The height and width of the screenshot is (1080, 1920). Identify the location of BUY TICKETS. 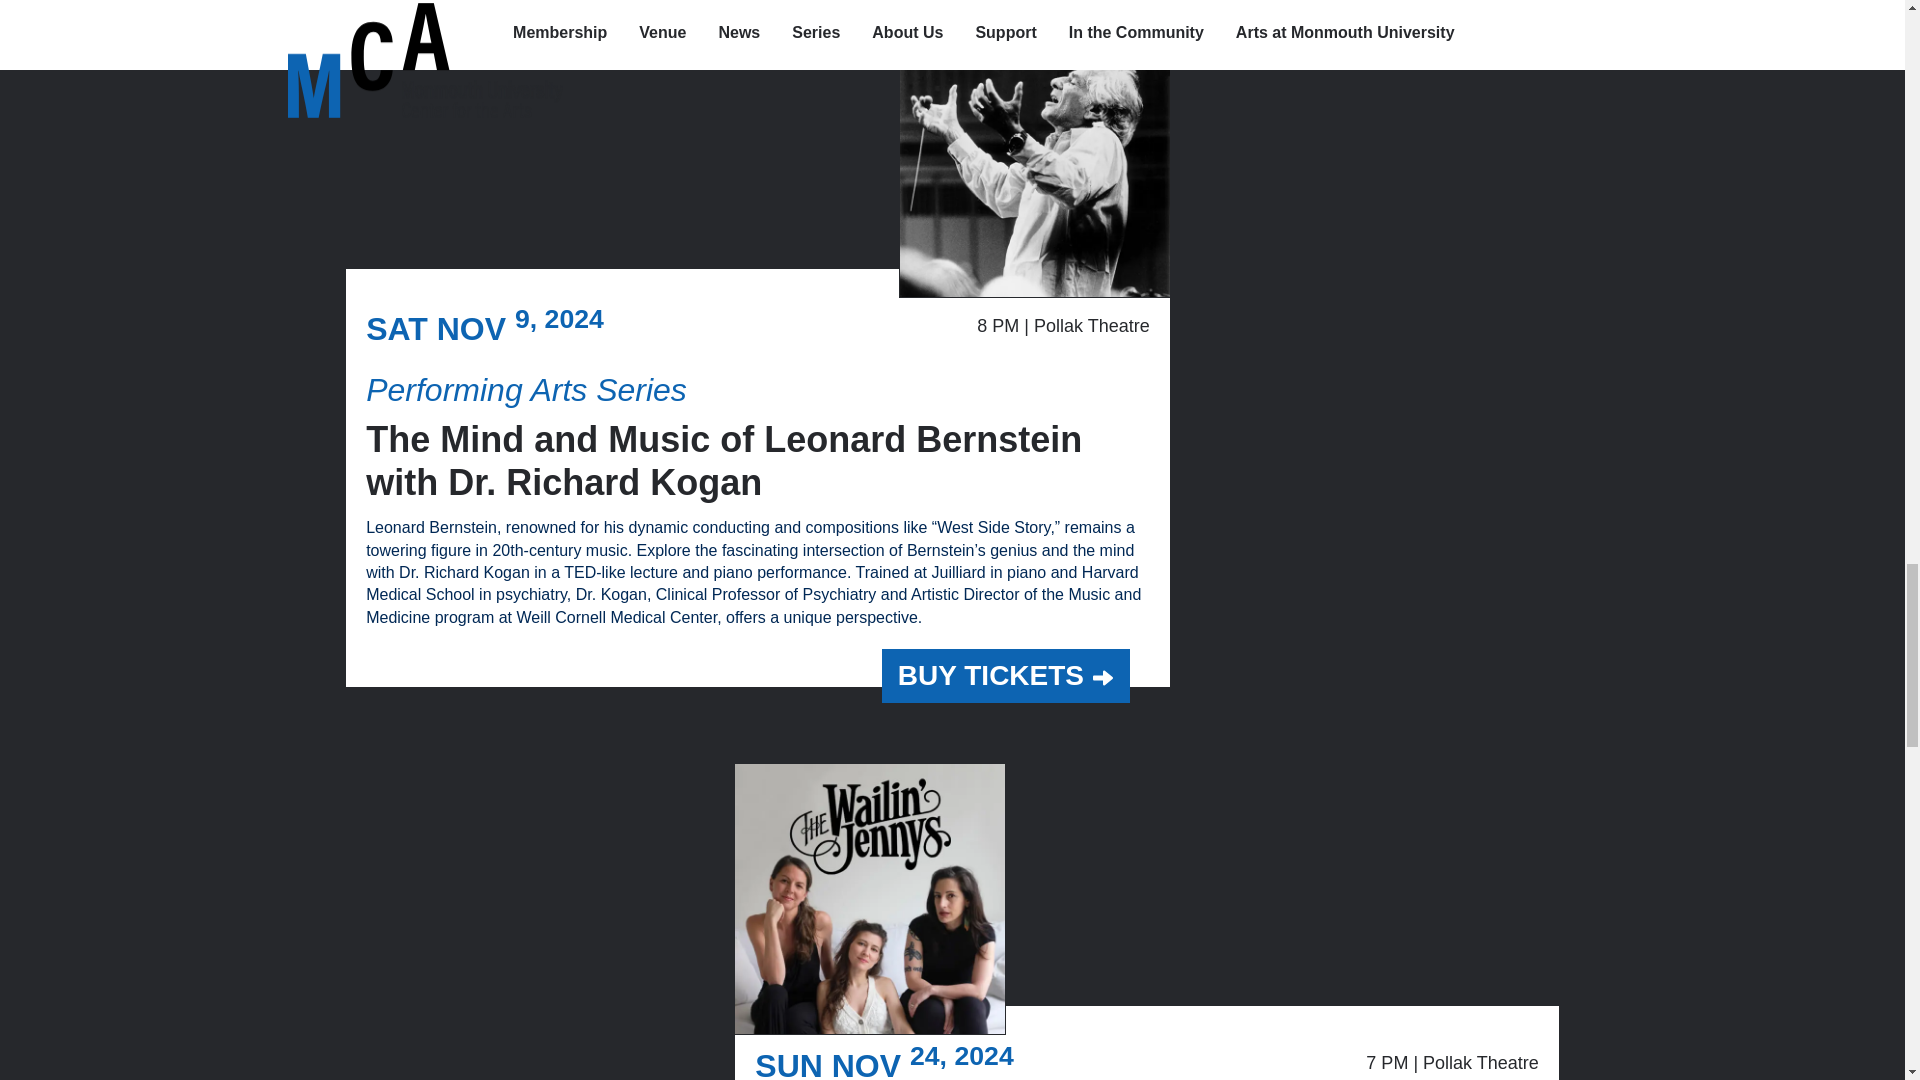
(1006, 676).